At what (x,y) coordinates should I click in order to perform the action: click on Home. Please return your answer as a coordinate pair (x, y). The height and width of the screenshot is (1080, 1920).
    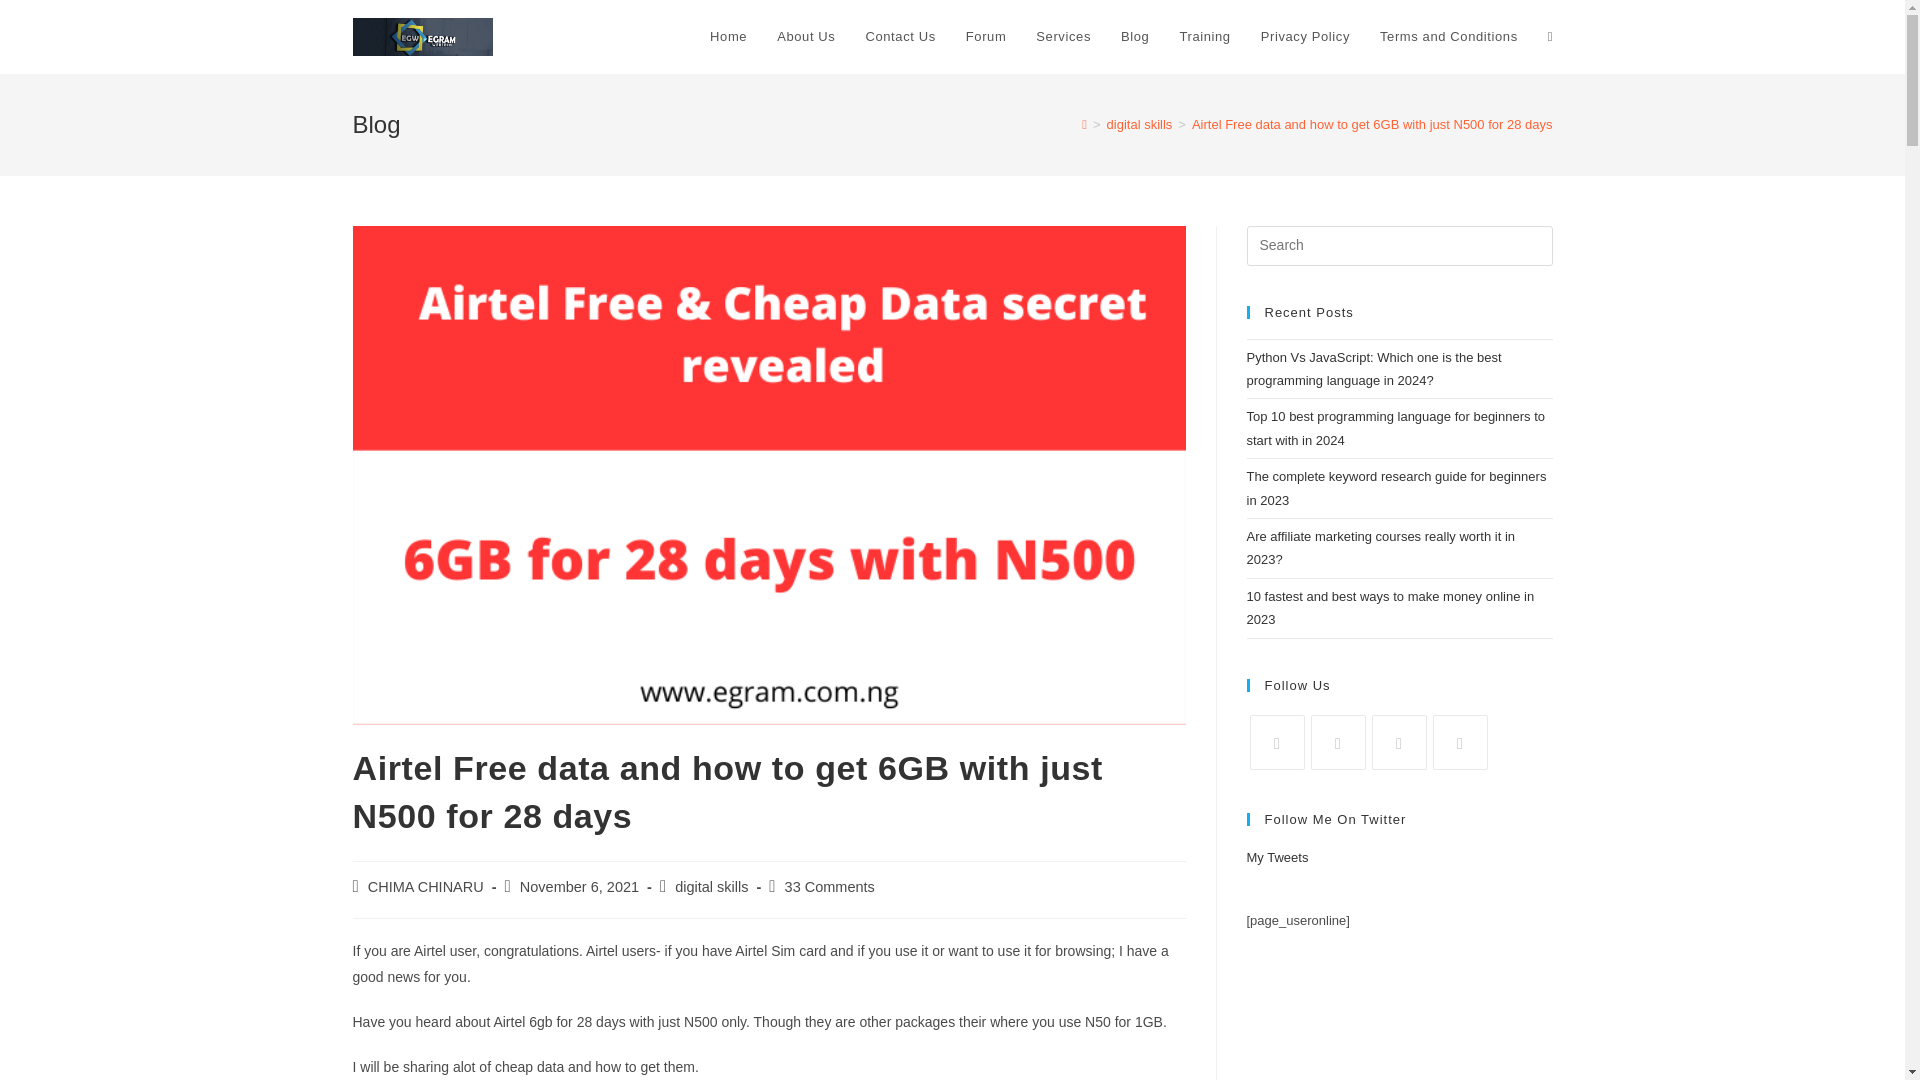
    Looking at the image, I should click on (728, 37).